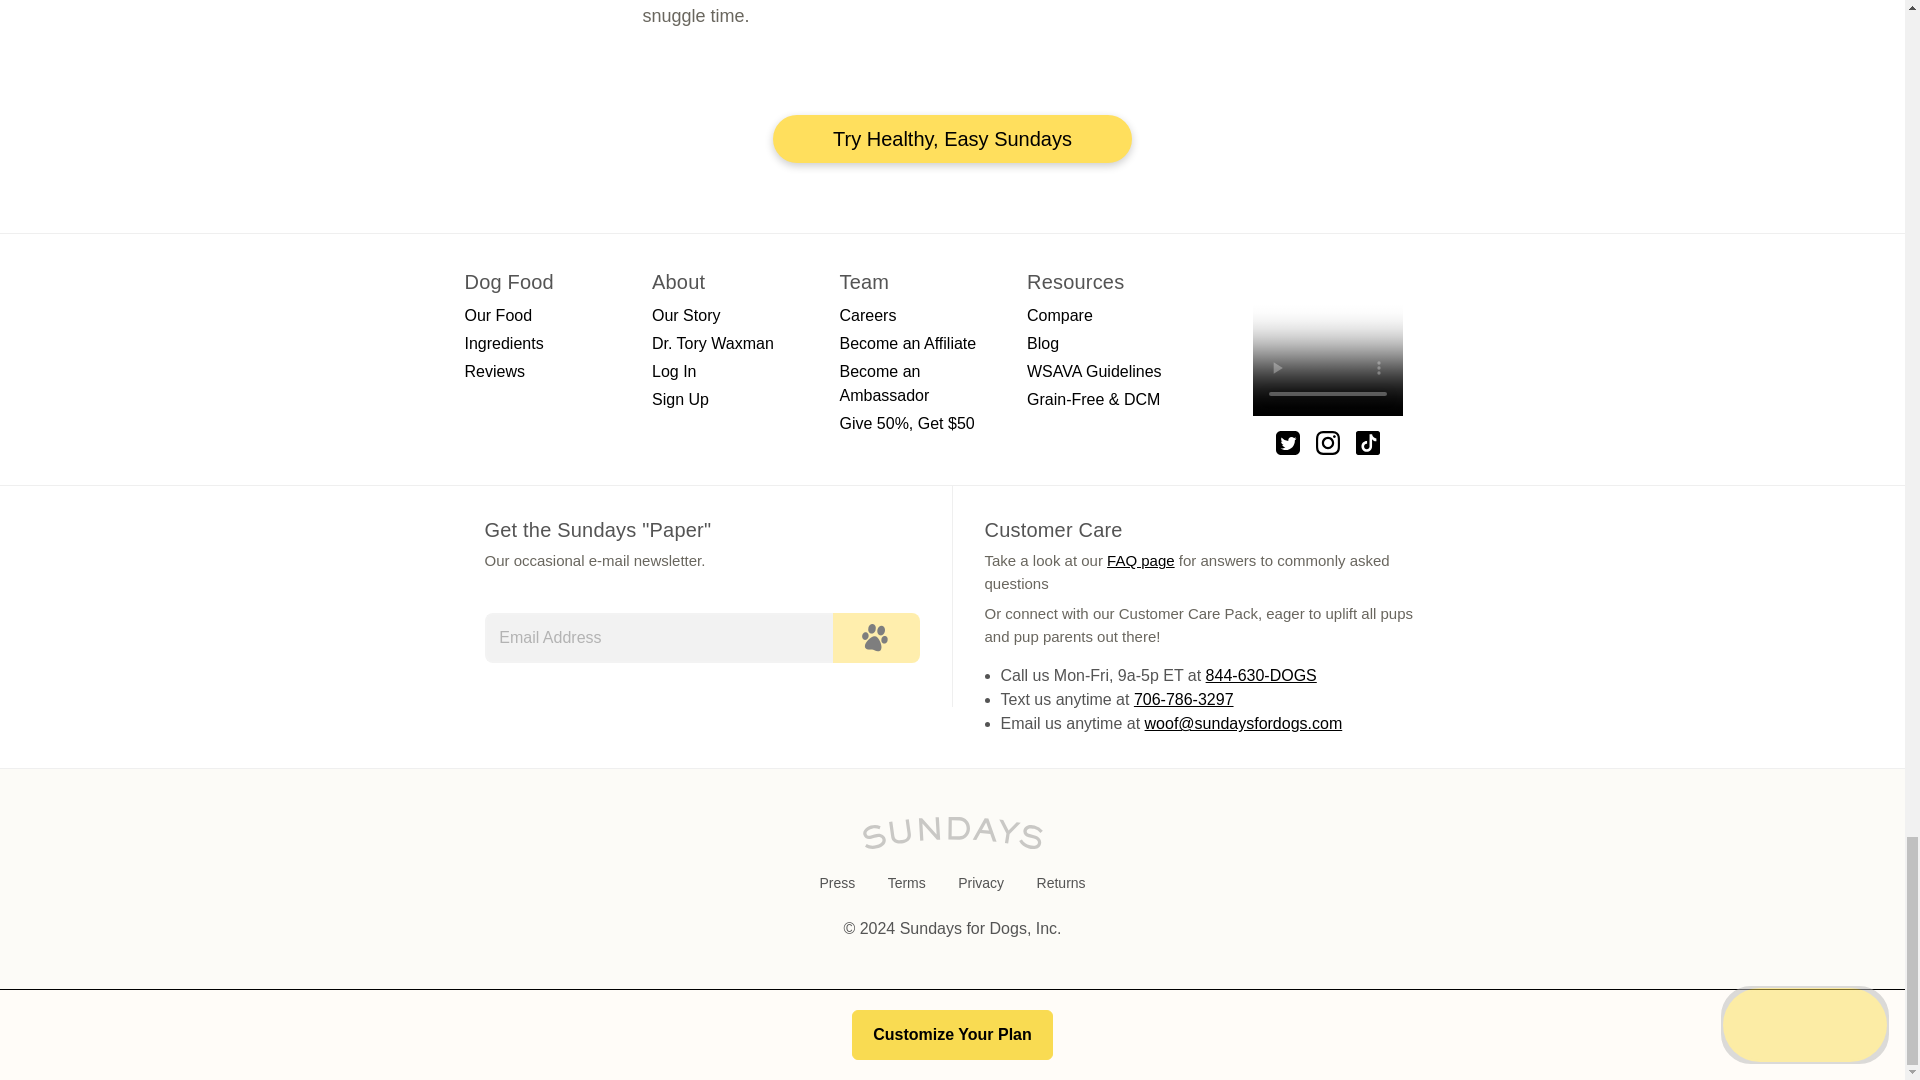 The height and width of the screenshot is (1080, 1920). Describe the element at coordinates (712, 343) in the screenshot. I see `Dr. Tory Waxman` at that location.